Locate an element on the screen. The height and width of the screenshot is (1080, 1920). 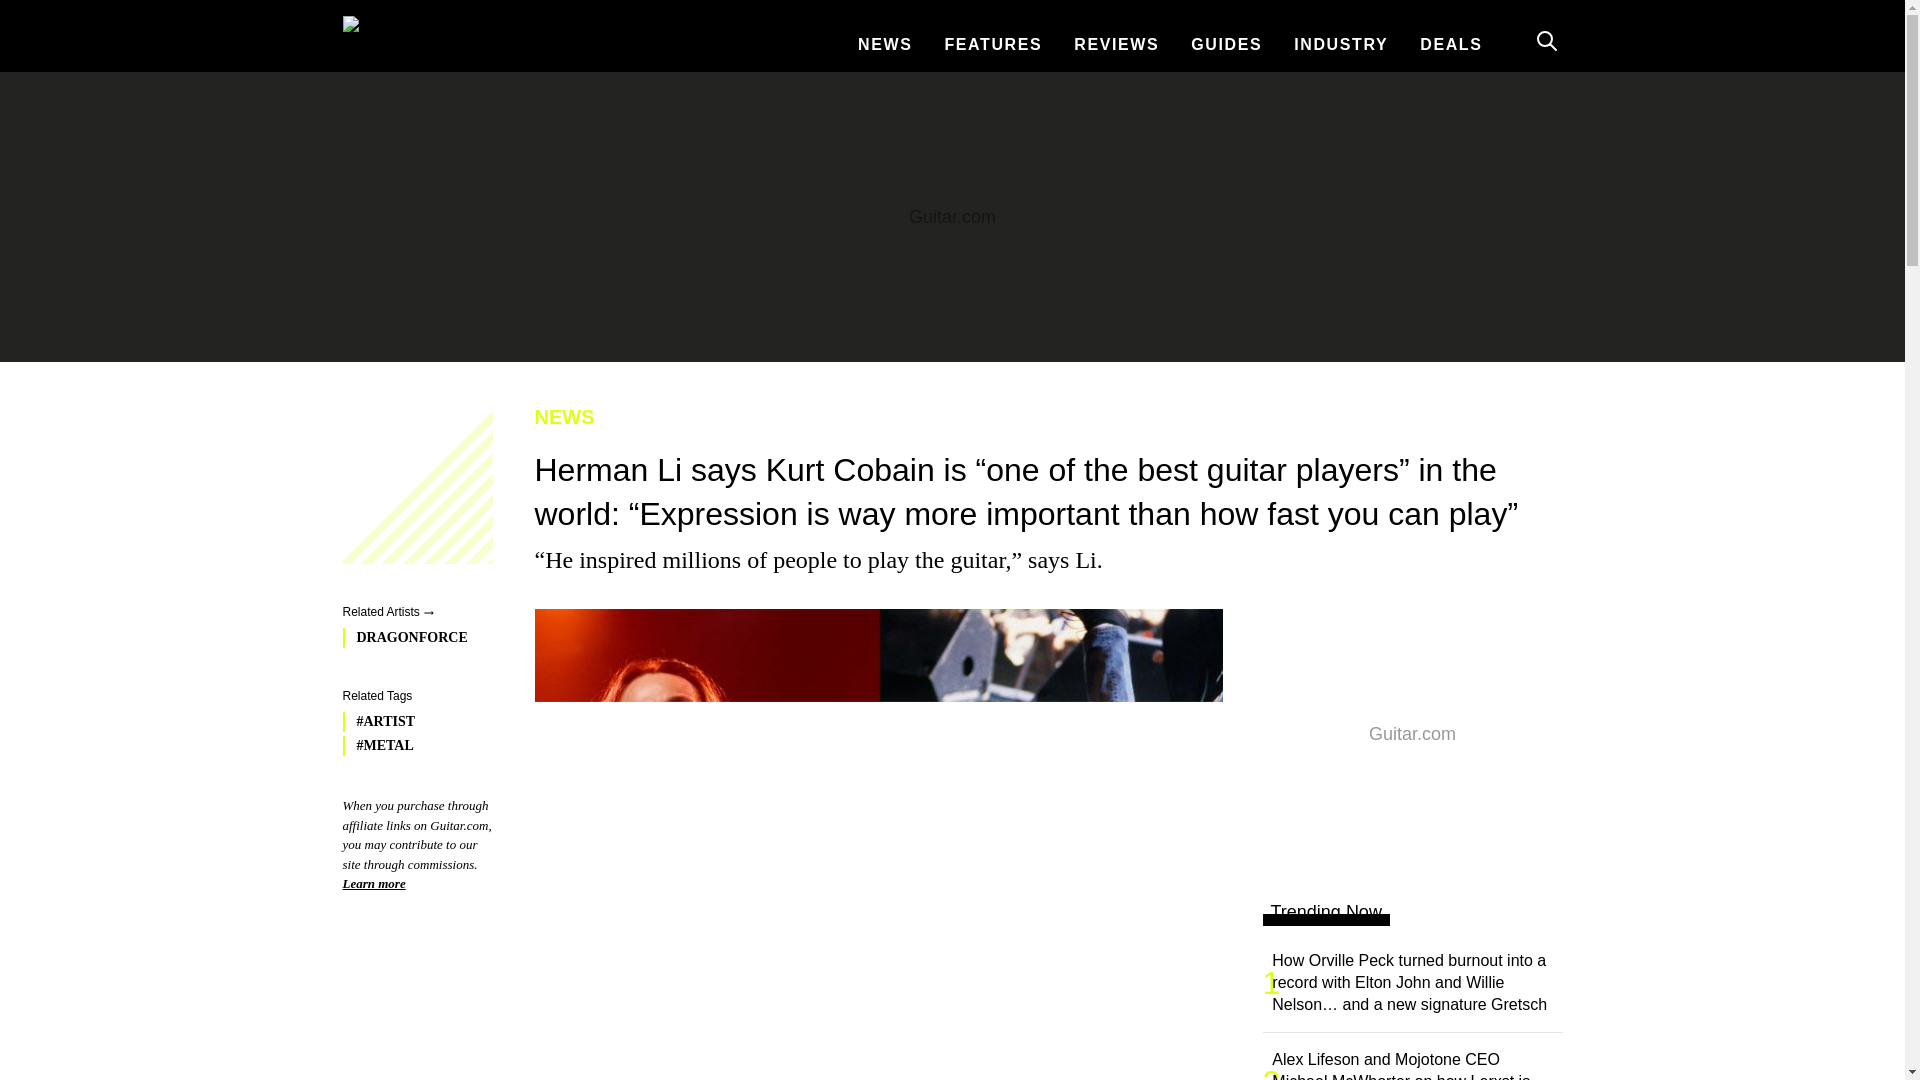
DragonForce is located at coordinates (411, 638).